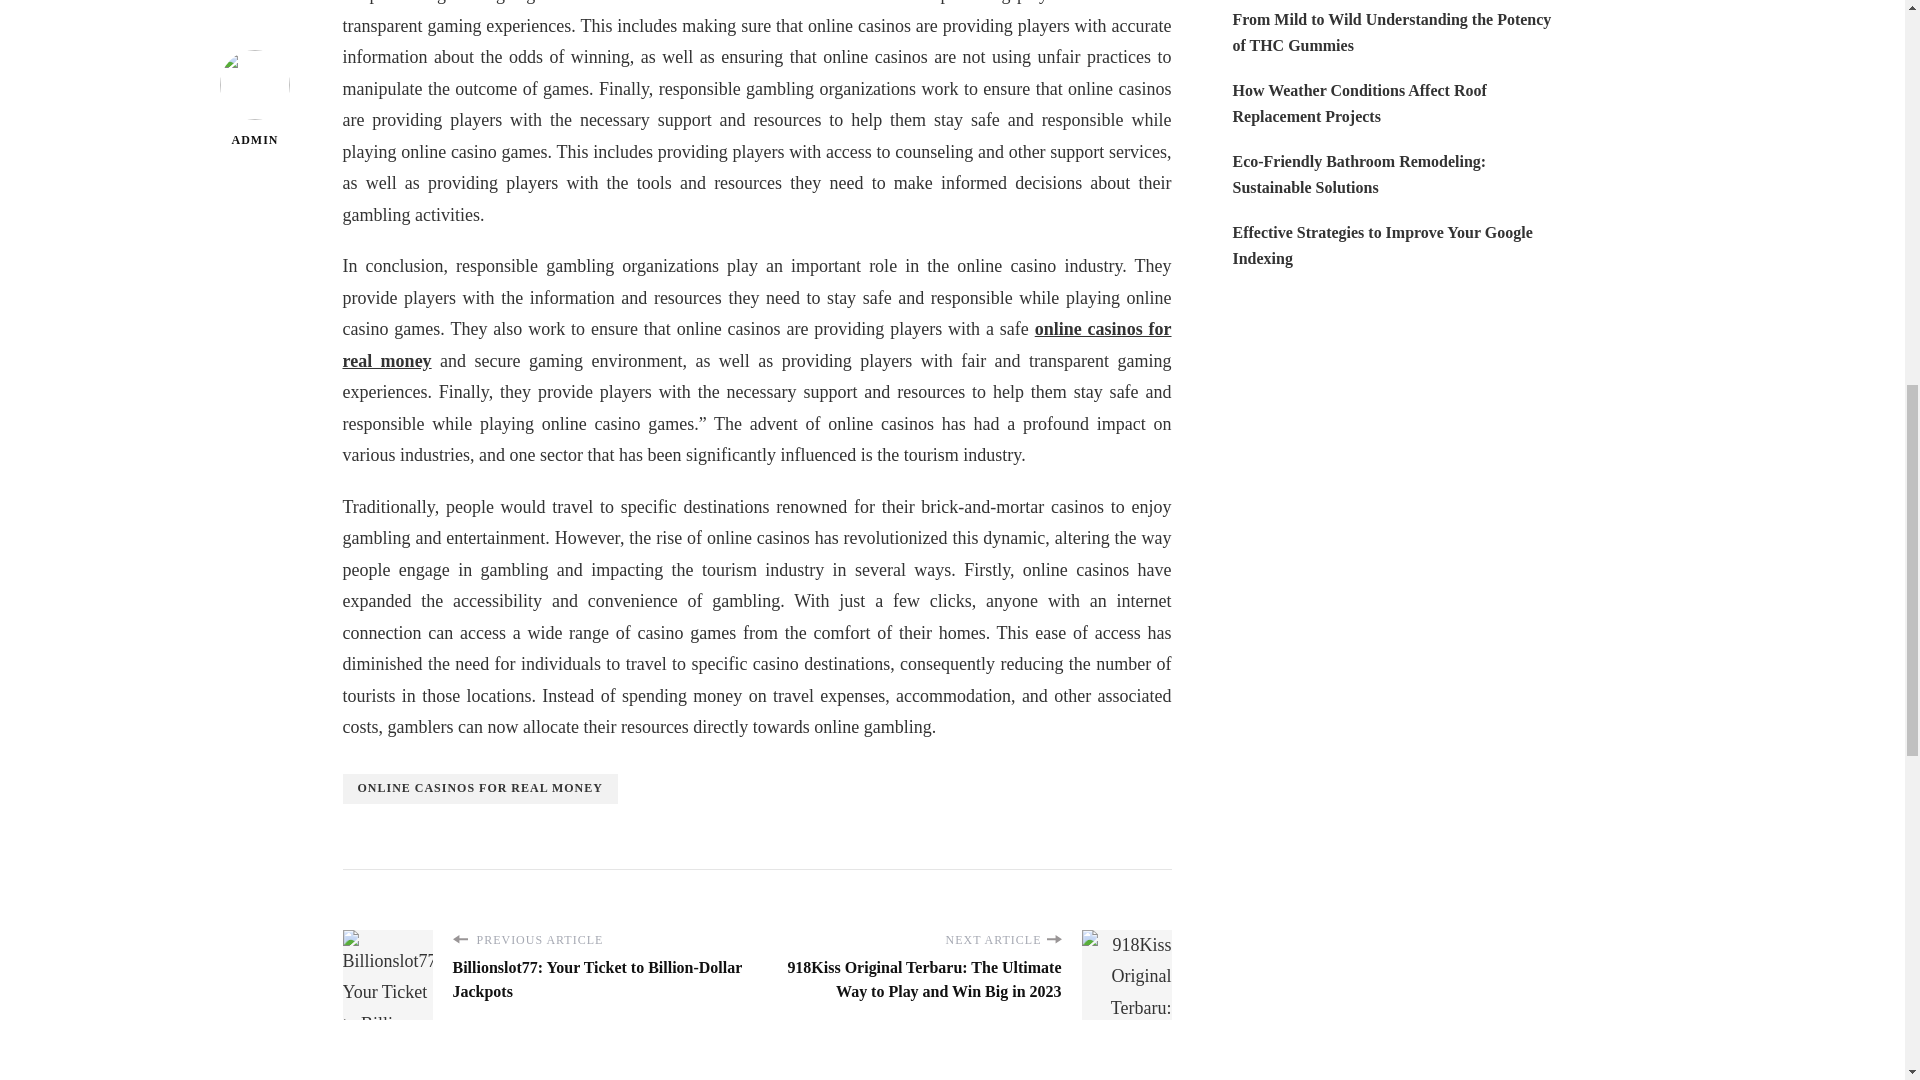 The image size is (1920, 1080). What do you see at coordinates (756, 344) in the screenshot?
I see `online casinos for real money` at bounding box center [756, 344].